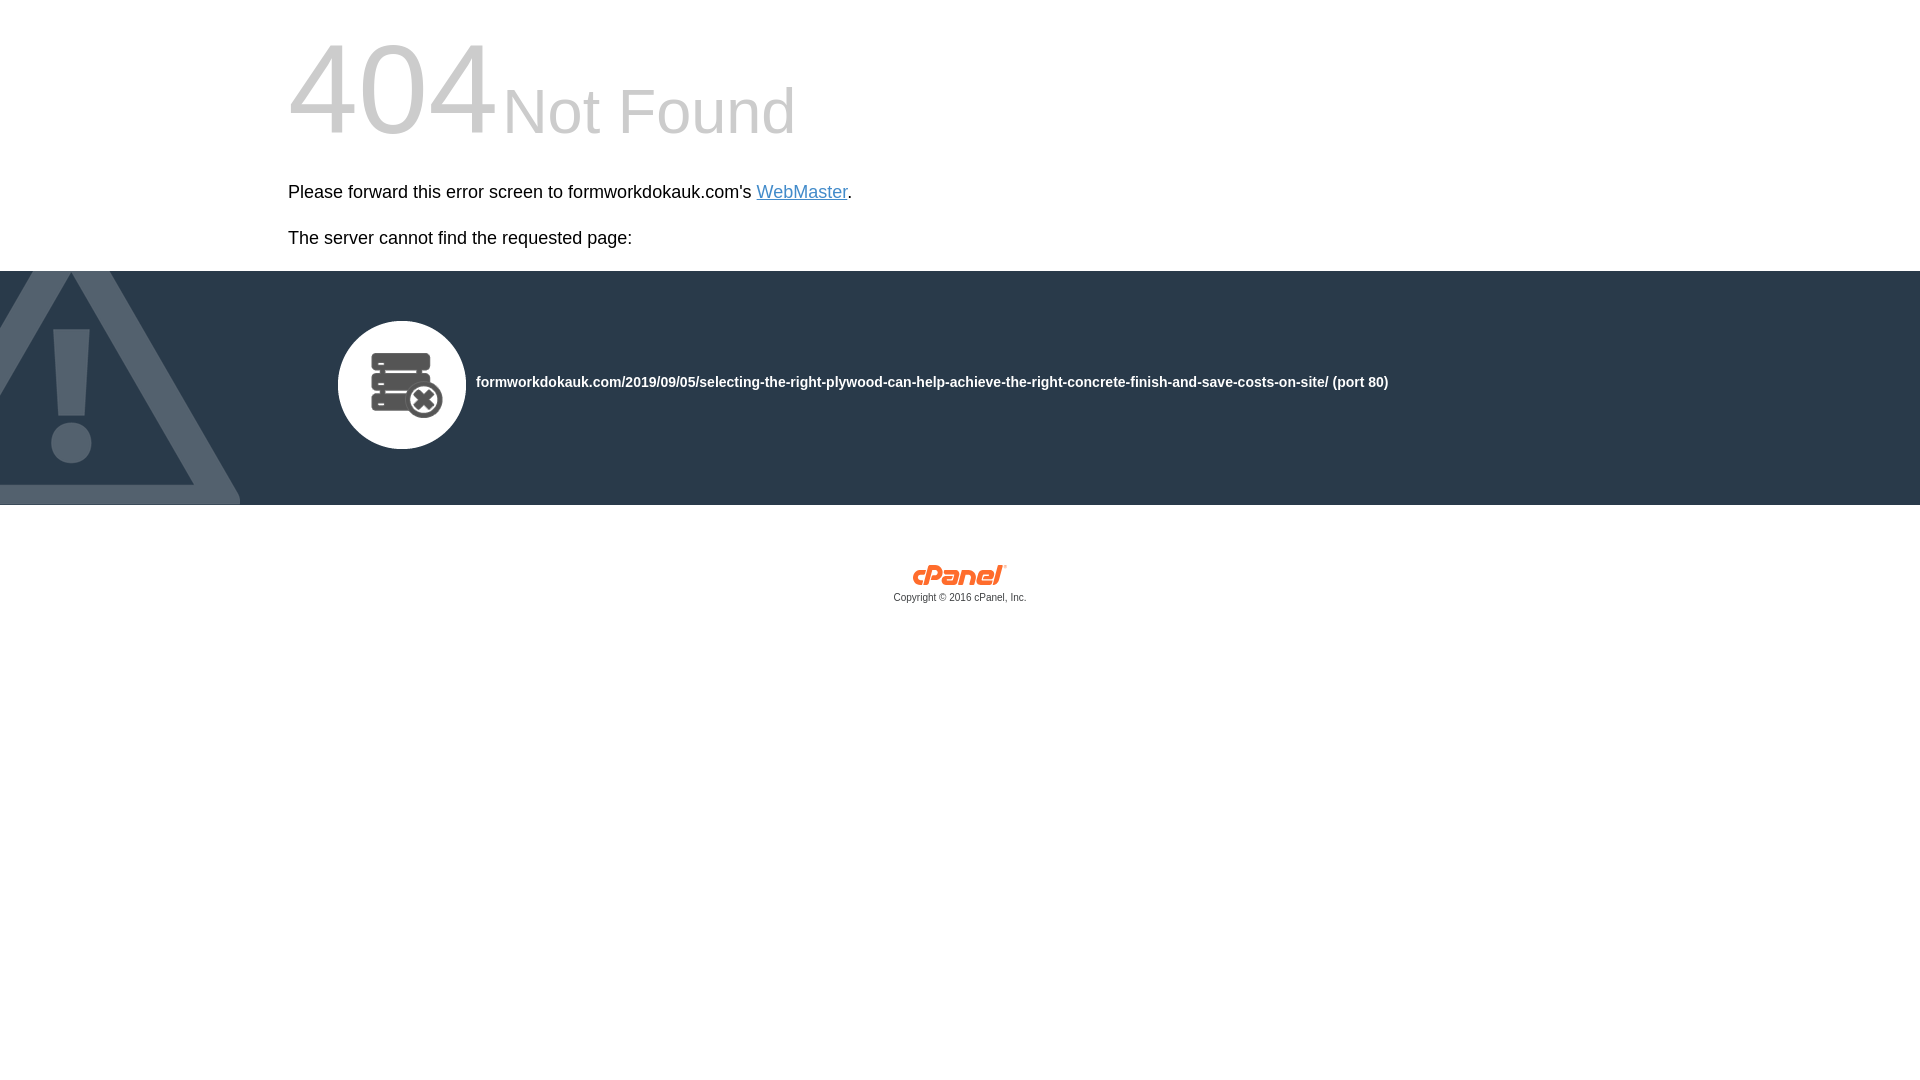 The image size is (1920, 1080). I want to click on WebMaster, so click(802, 192).